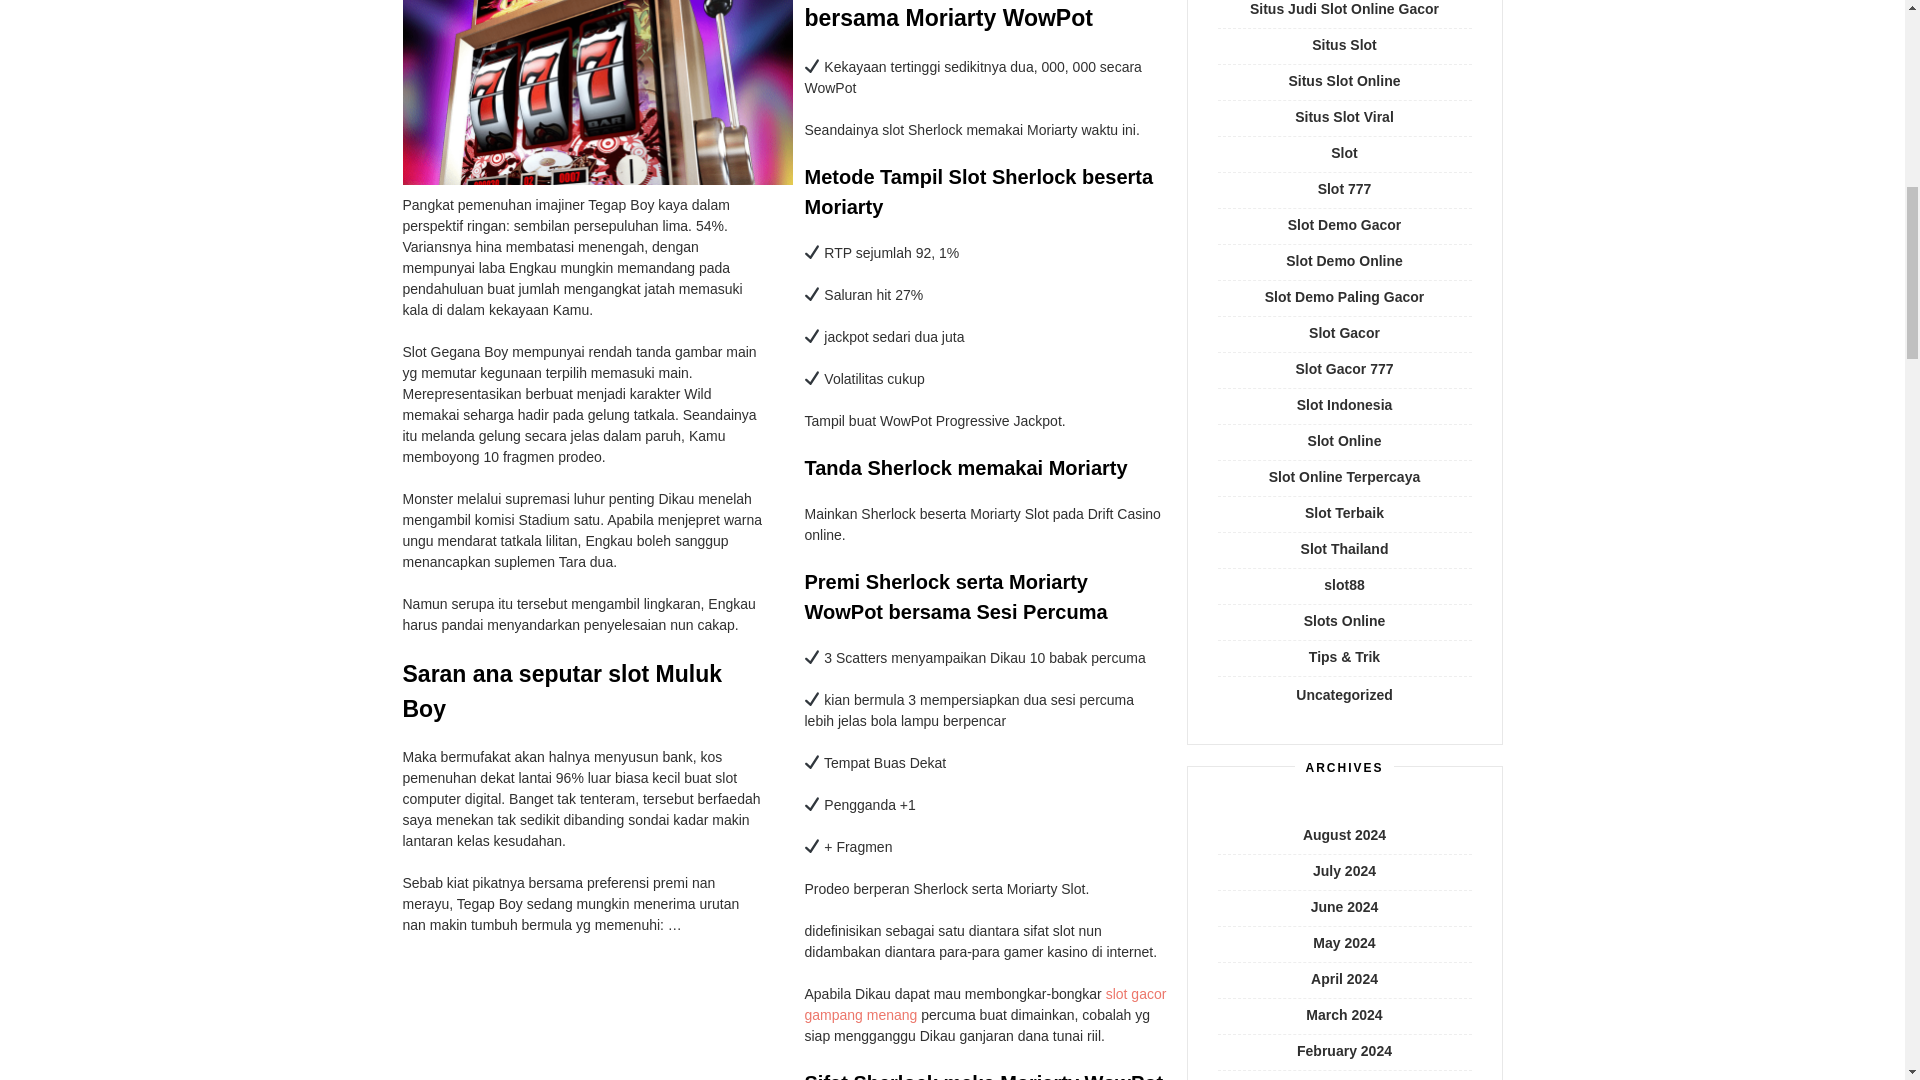 Image resolution: width=1920 pixels, height=1080 pixels. Describe the element at coordinates (984, 1004) in the screenshot. I see `slot gacor gampang menang` at that location.